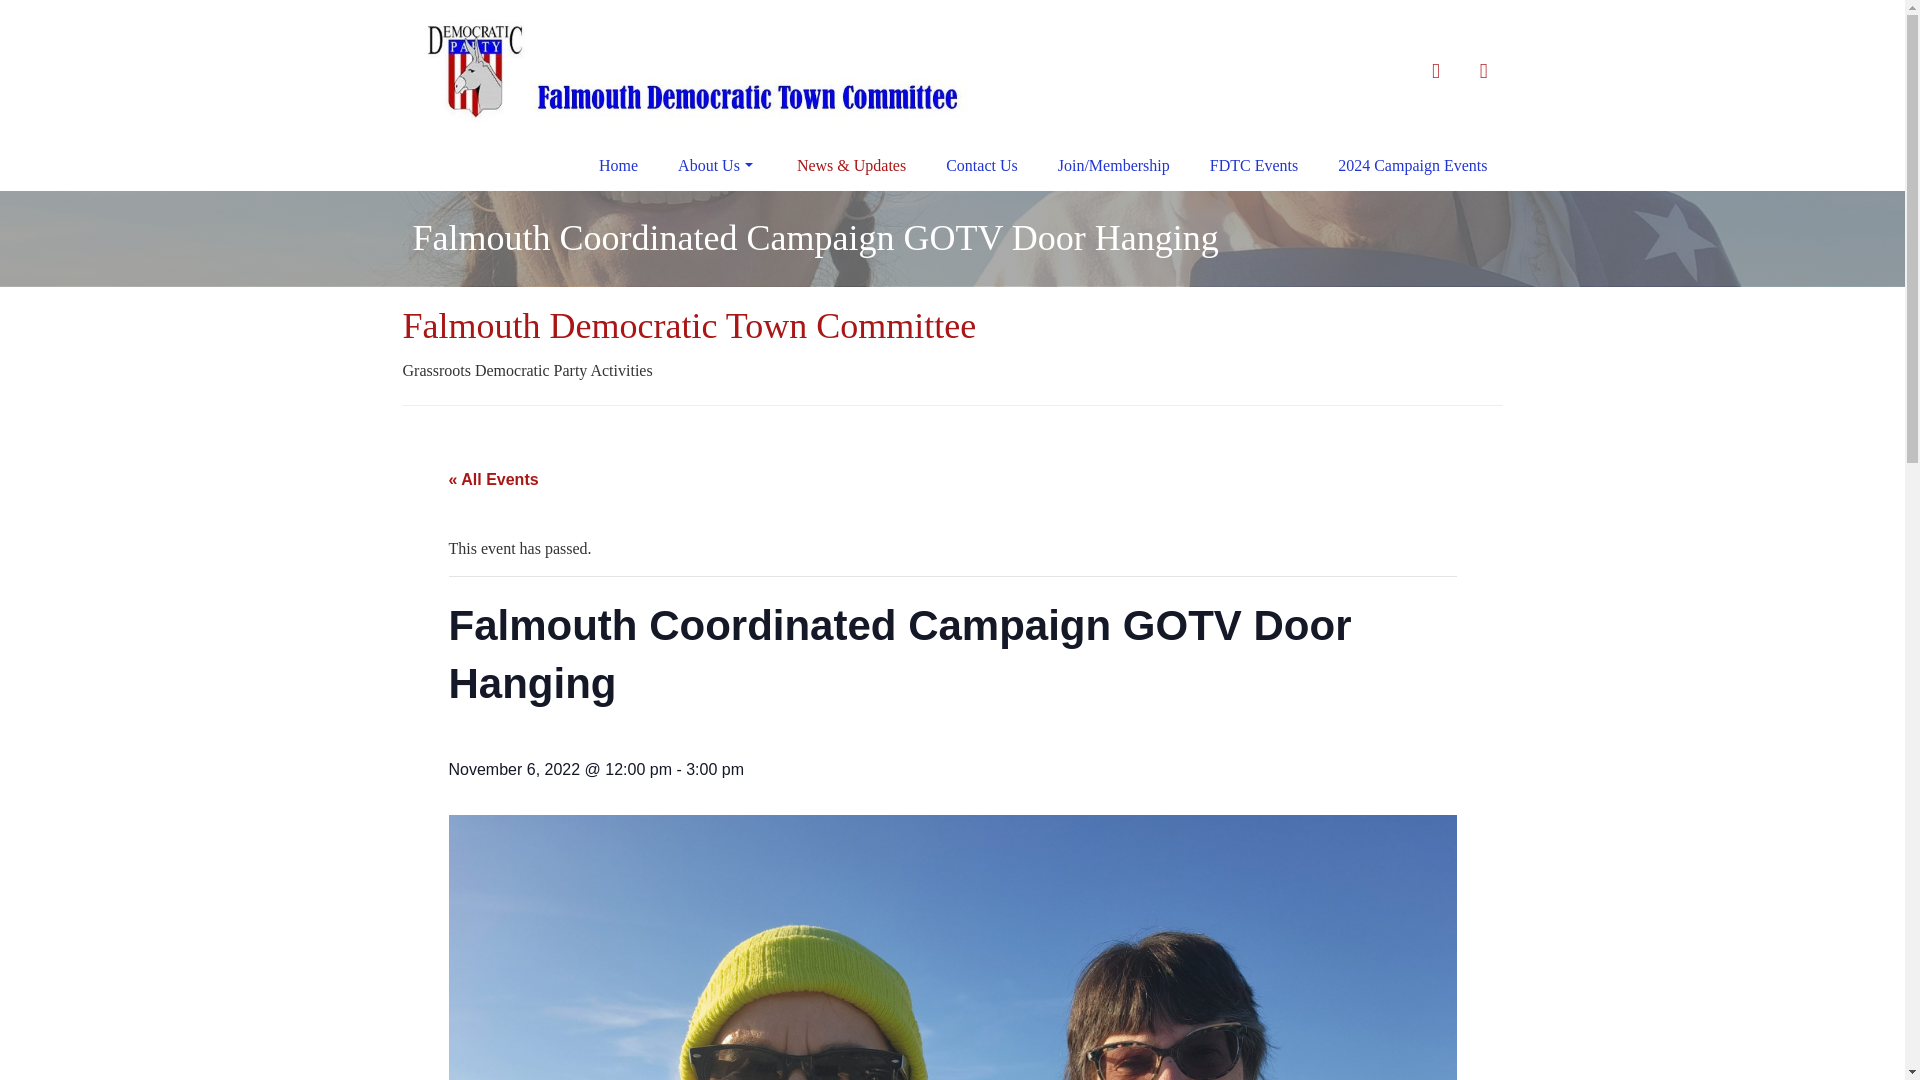 The height and width of the screenshot is (1080, 1920). Describe the element at coordinates (718, 166) in the screenshot. I see `About Us` at that location.